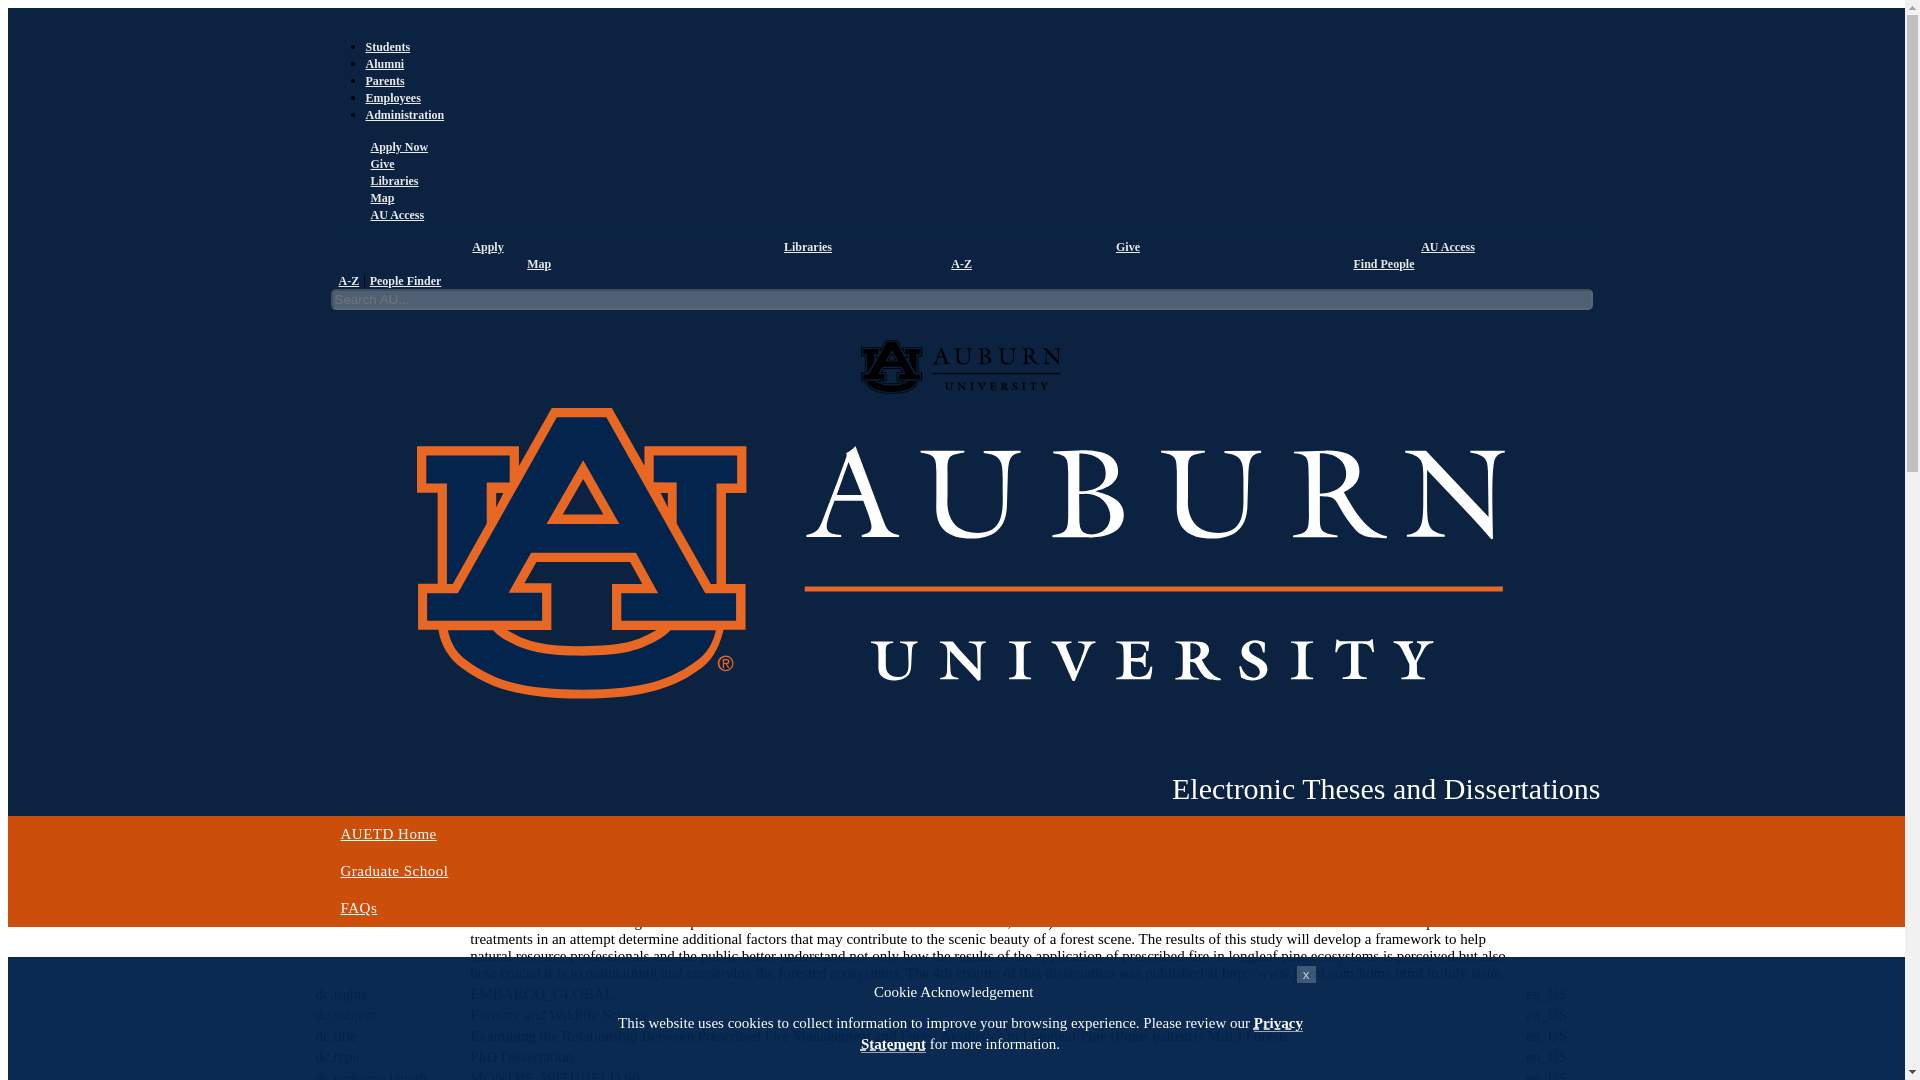  I want to click on FAQs, so click(960, 908).